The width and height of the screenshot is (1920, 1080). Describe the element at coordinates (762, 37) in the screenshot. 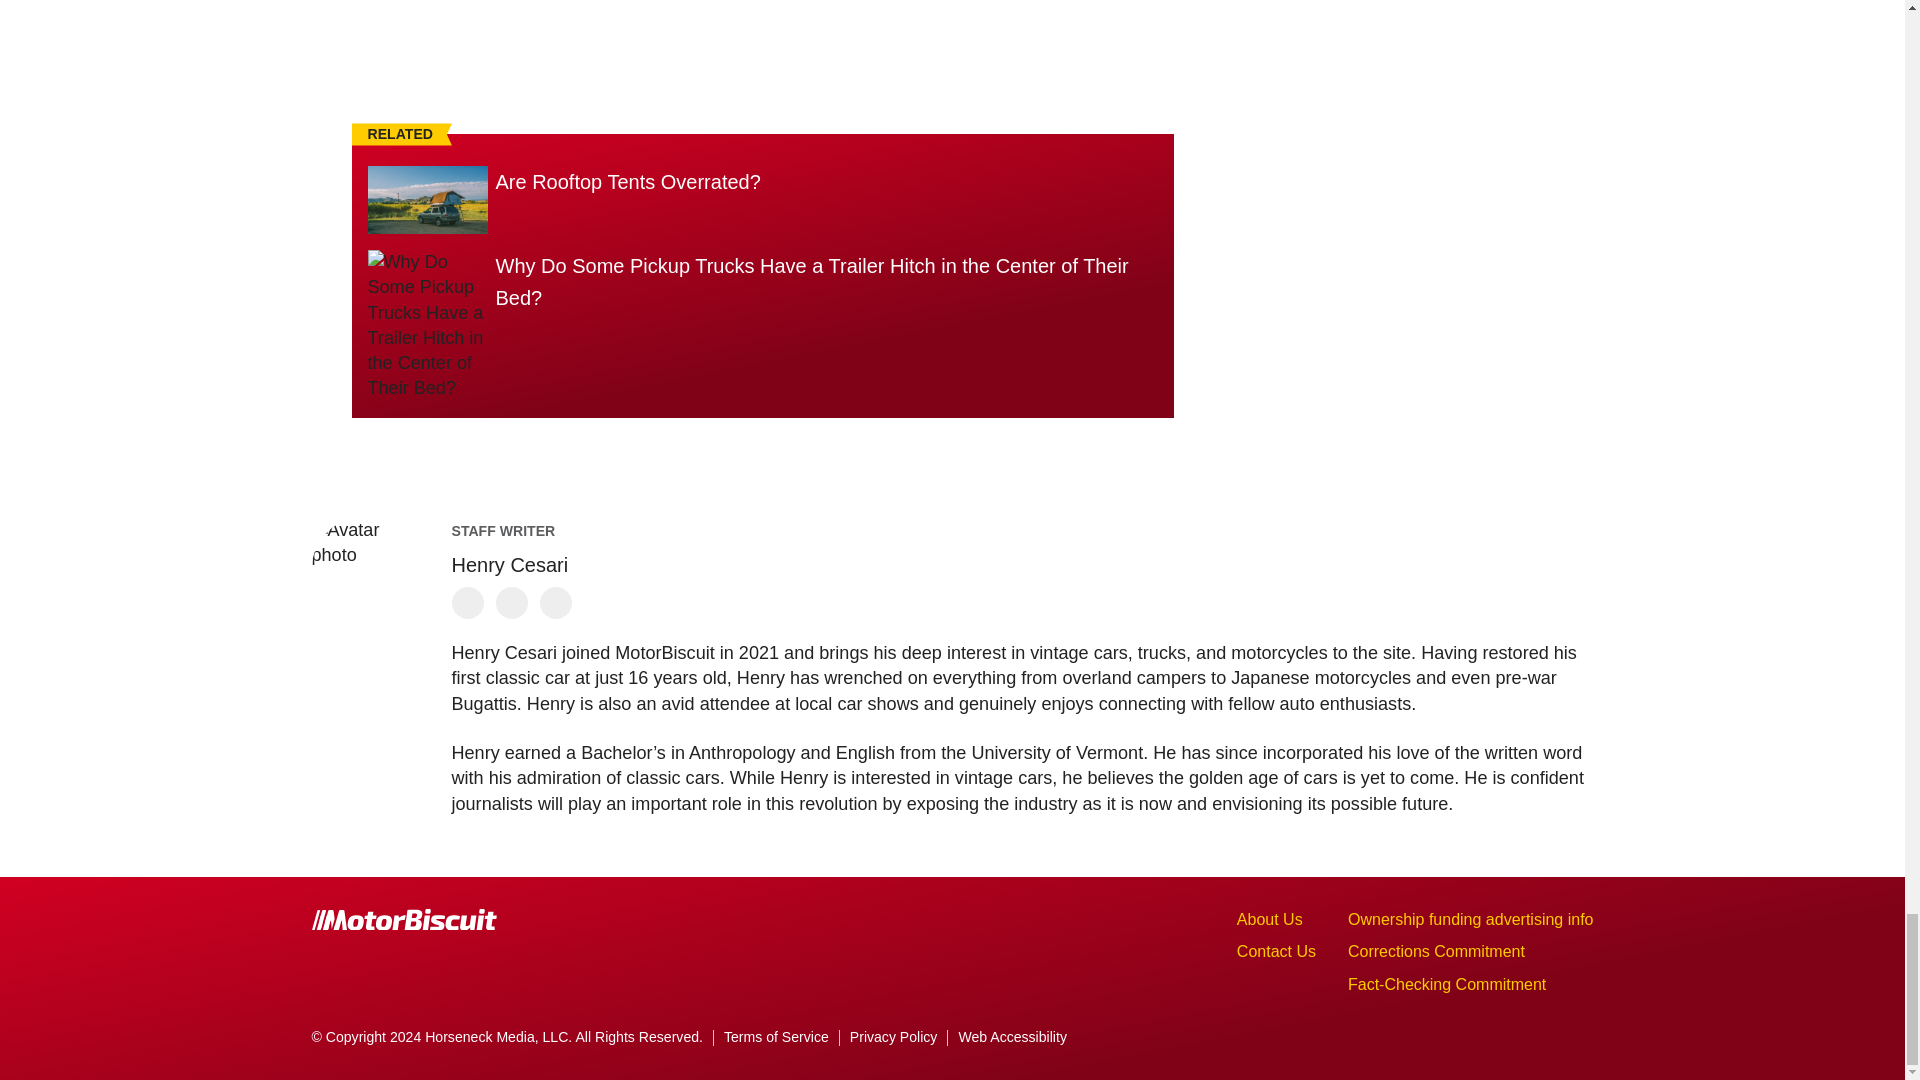

I see `Outback UTE Tray  Available in the US!` at that location.